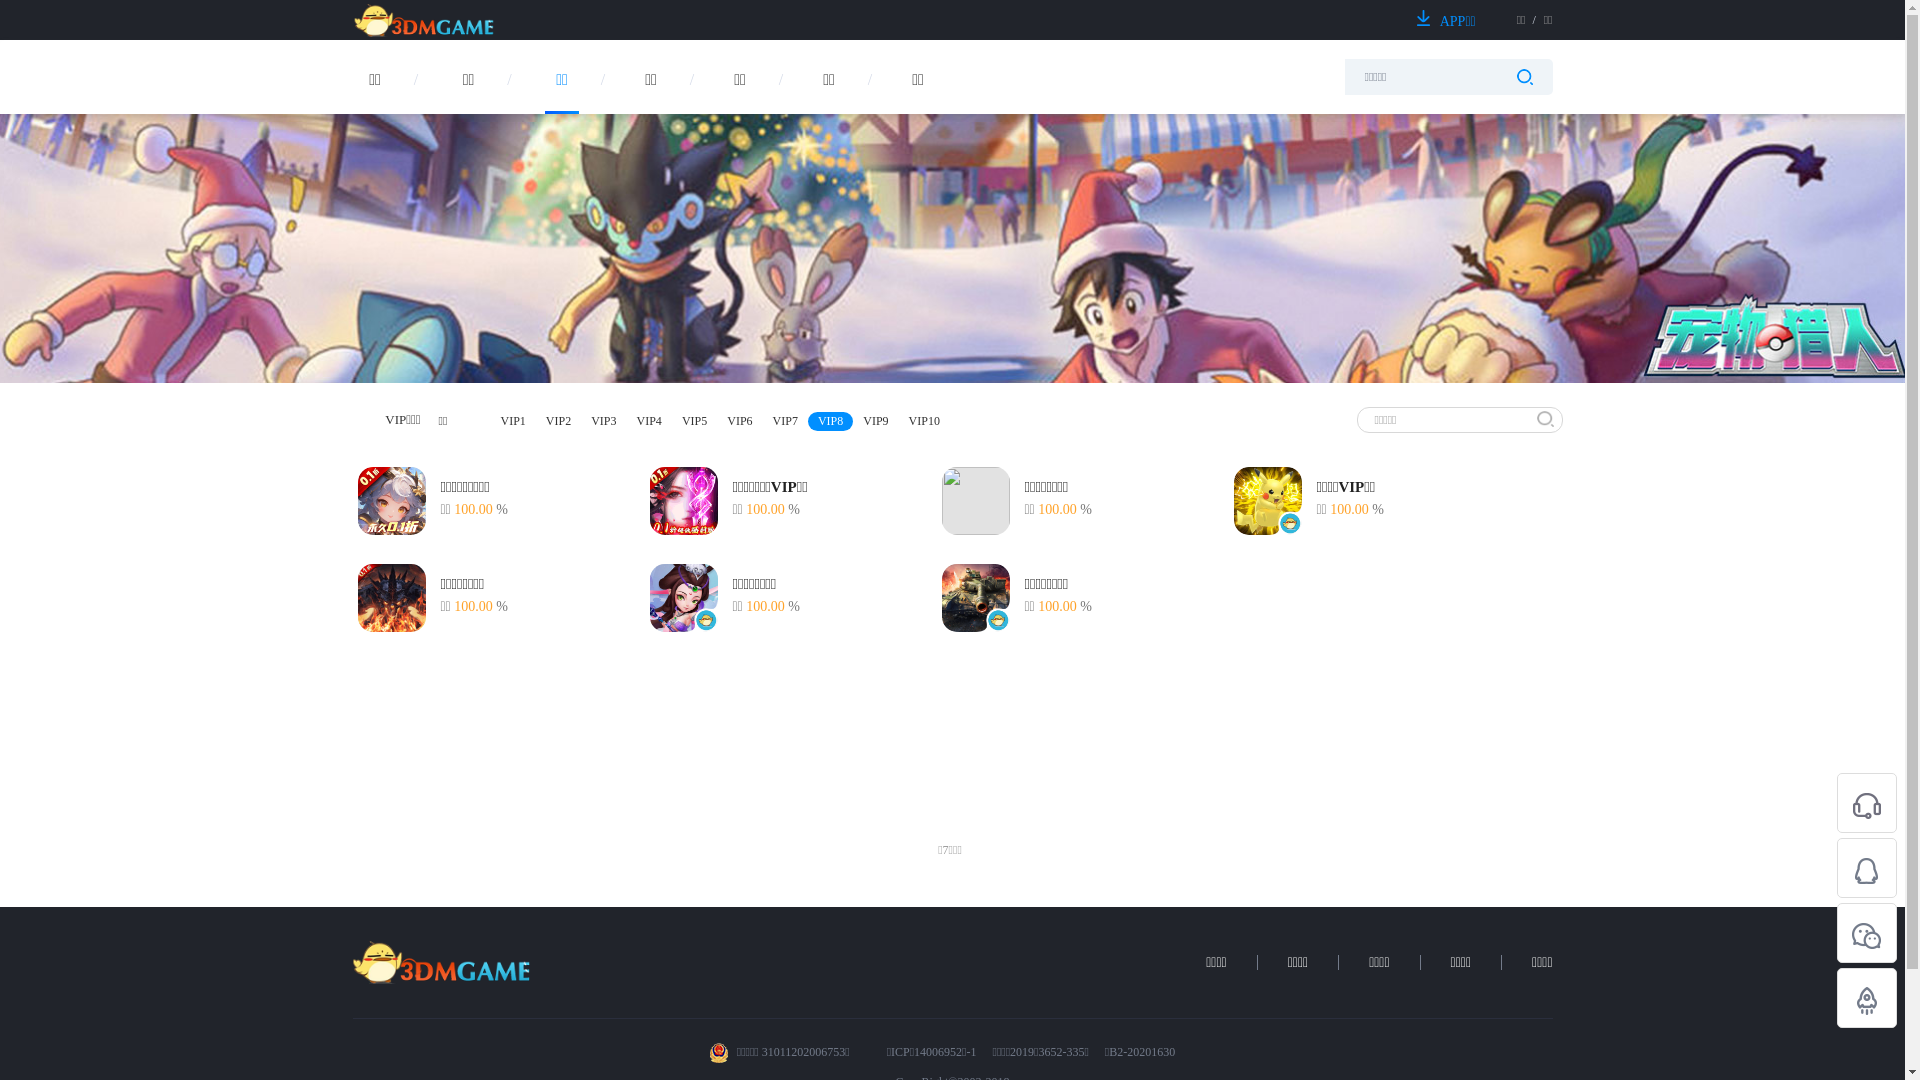 This screenshot has width=1920, height=1080. I want to click on VIP7, so click(786, 422).